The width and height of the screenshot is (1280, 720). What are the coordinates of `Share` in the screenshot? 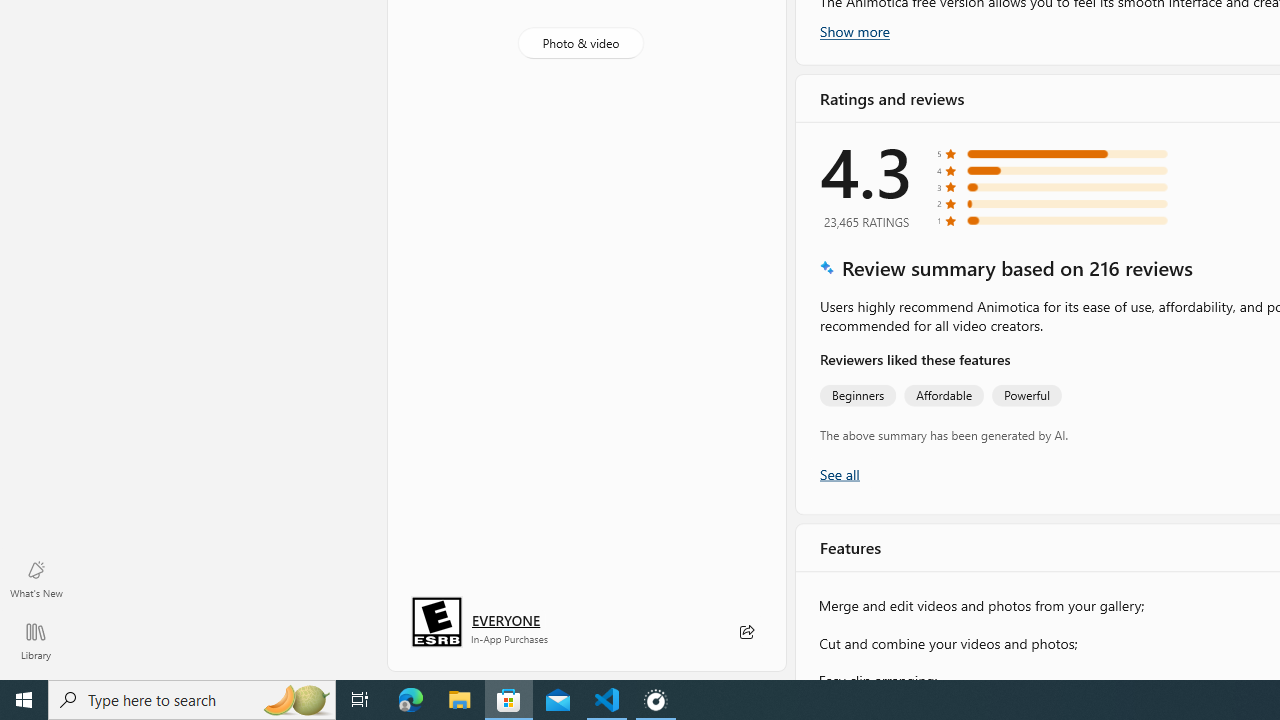 It's located at (746, 632).